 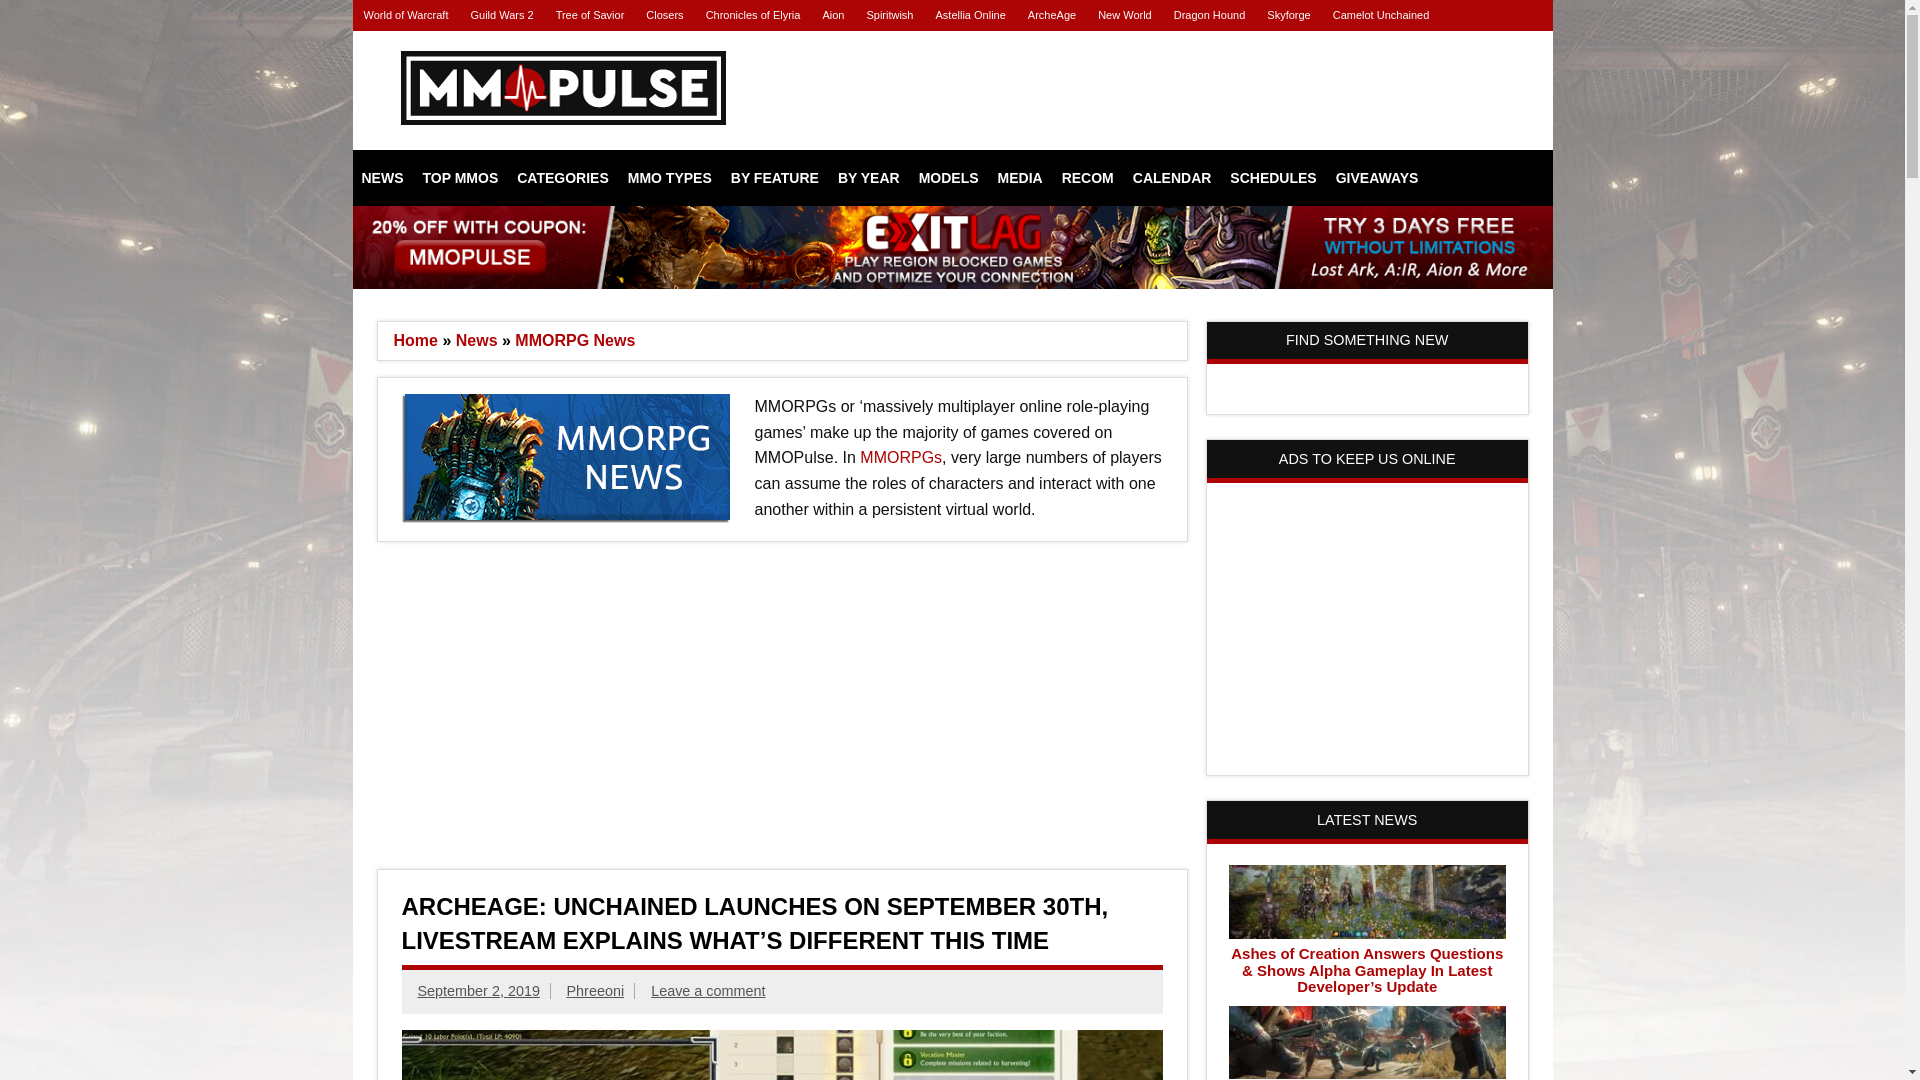 What do you see at coordinates (969, 16) in the screenshot?
I see `Astellia Online` at bounding box center [969, 16].